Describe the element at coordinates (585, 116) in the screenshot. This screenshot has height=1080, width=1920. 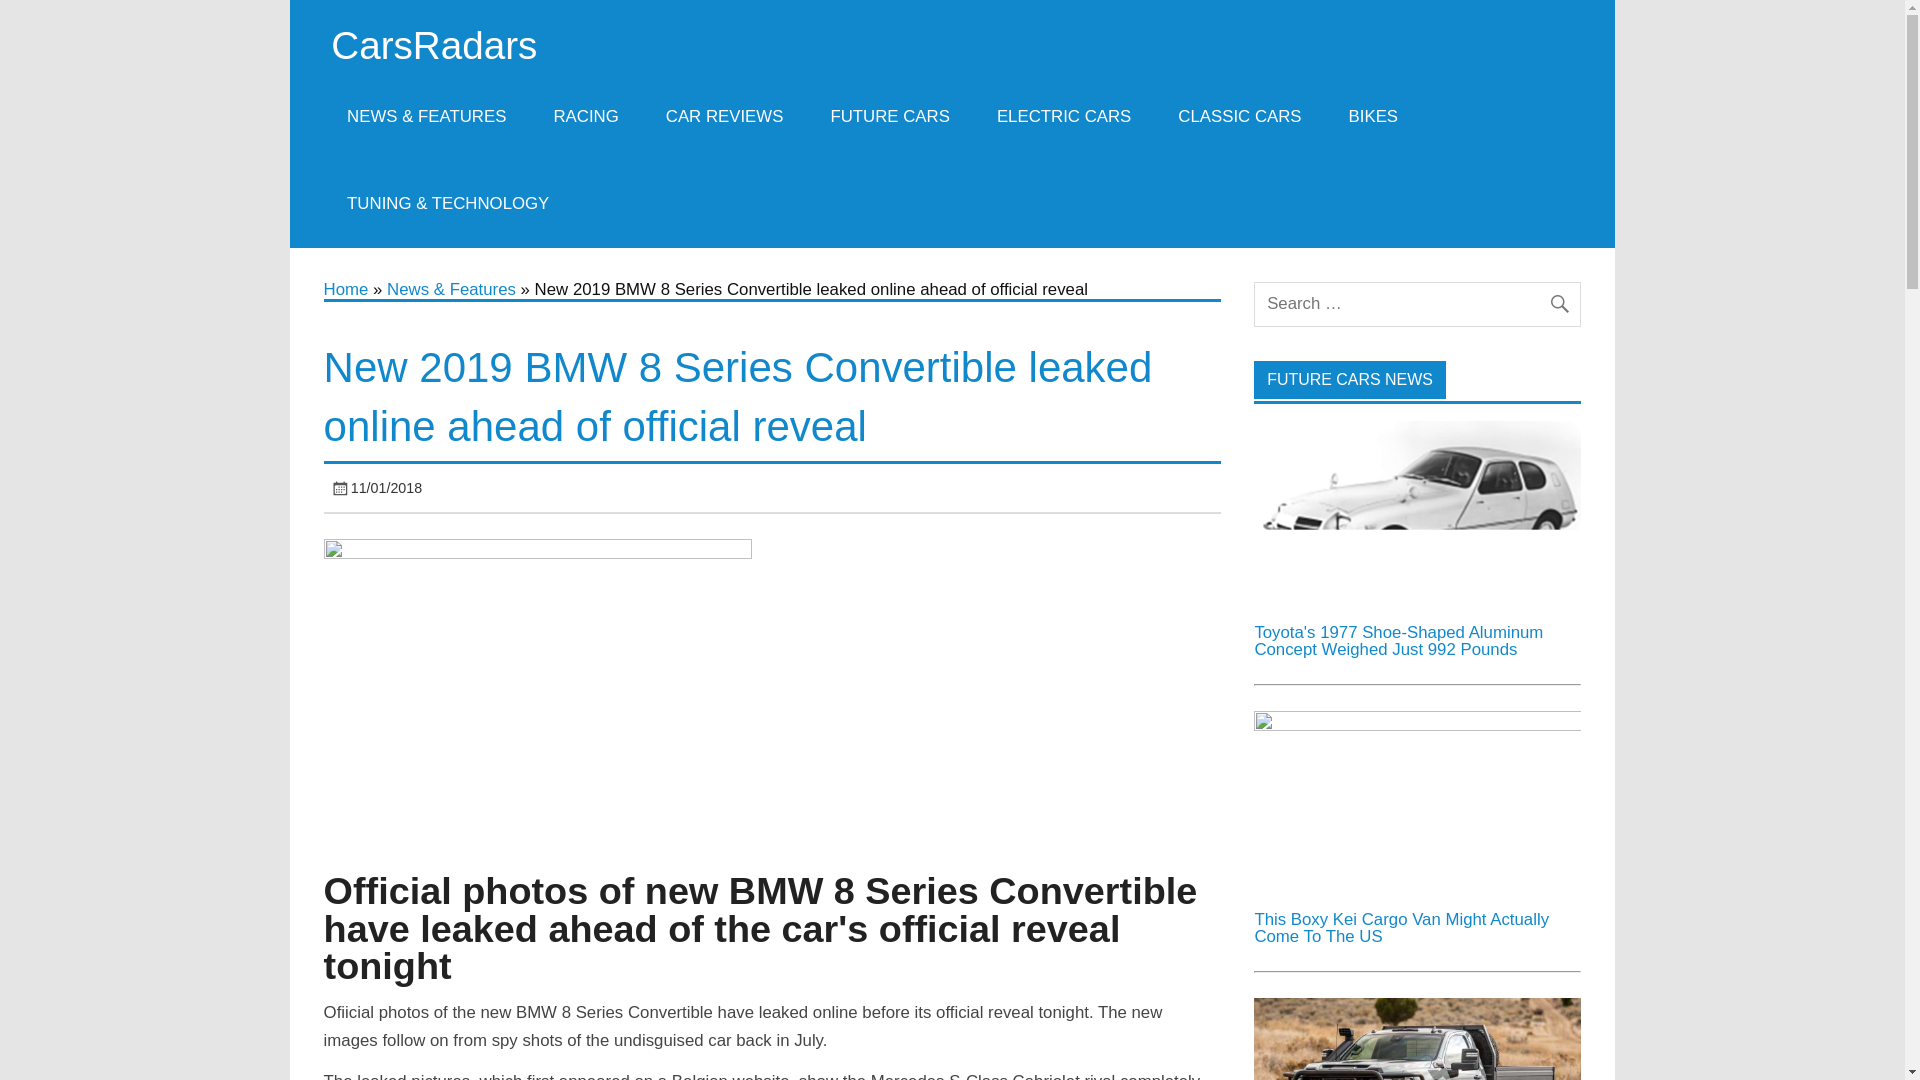
I see `RACING` at that location.